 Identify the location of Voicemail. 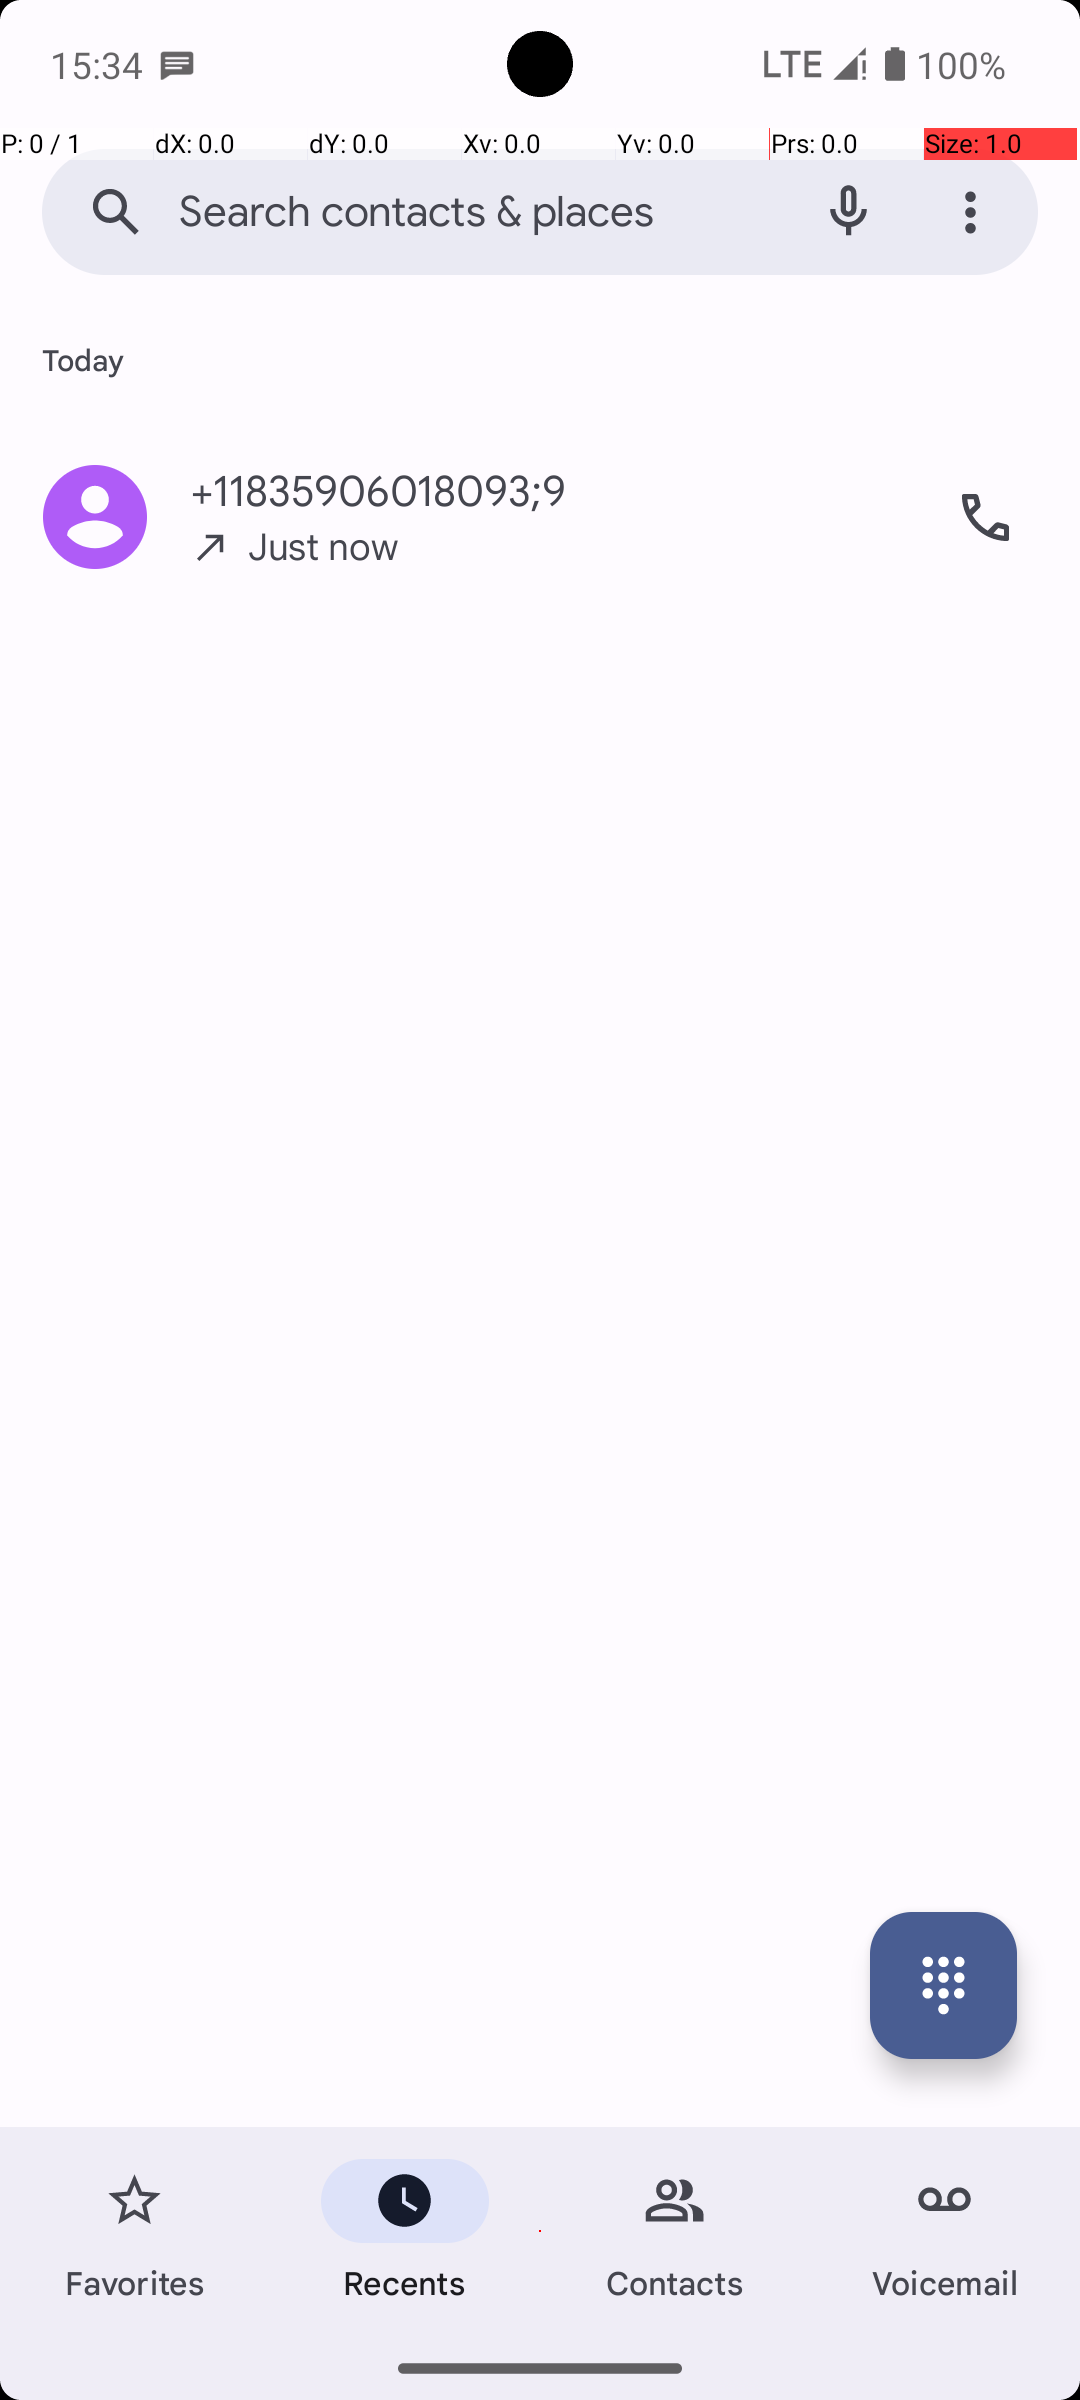
(945, 2232).